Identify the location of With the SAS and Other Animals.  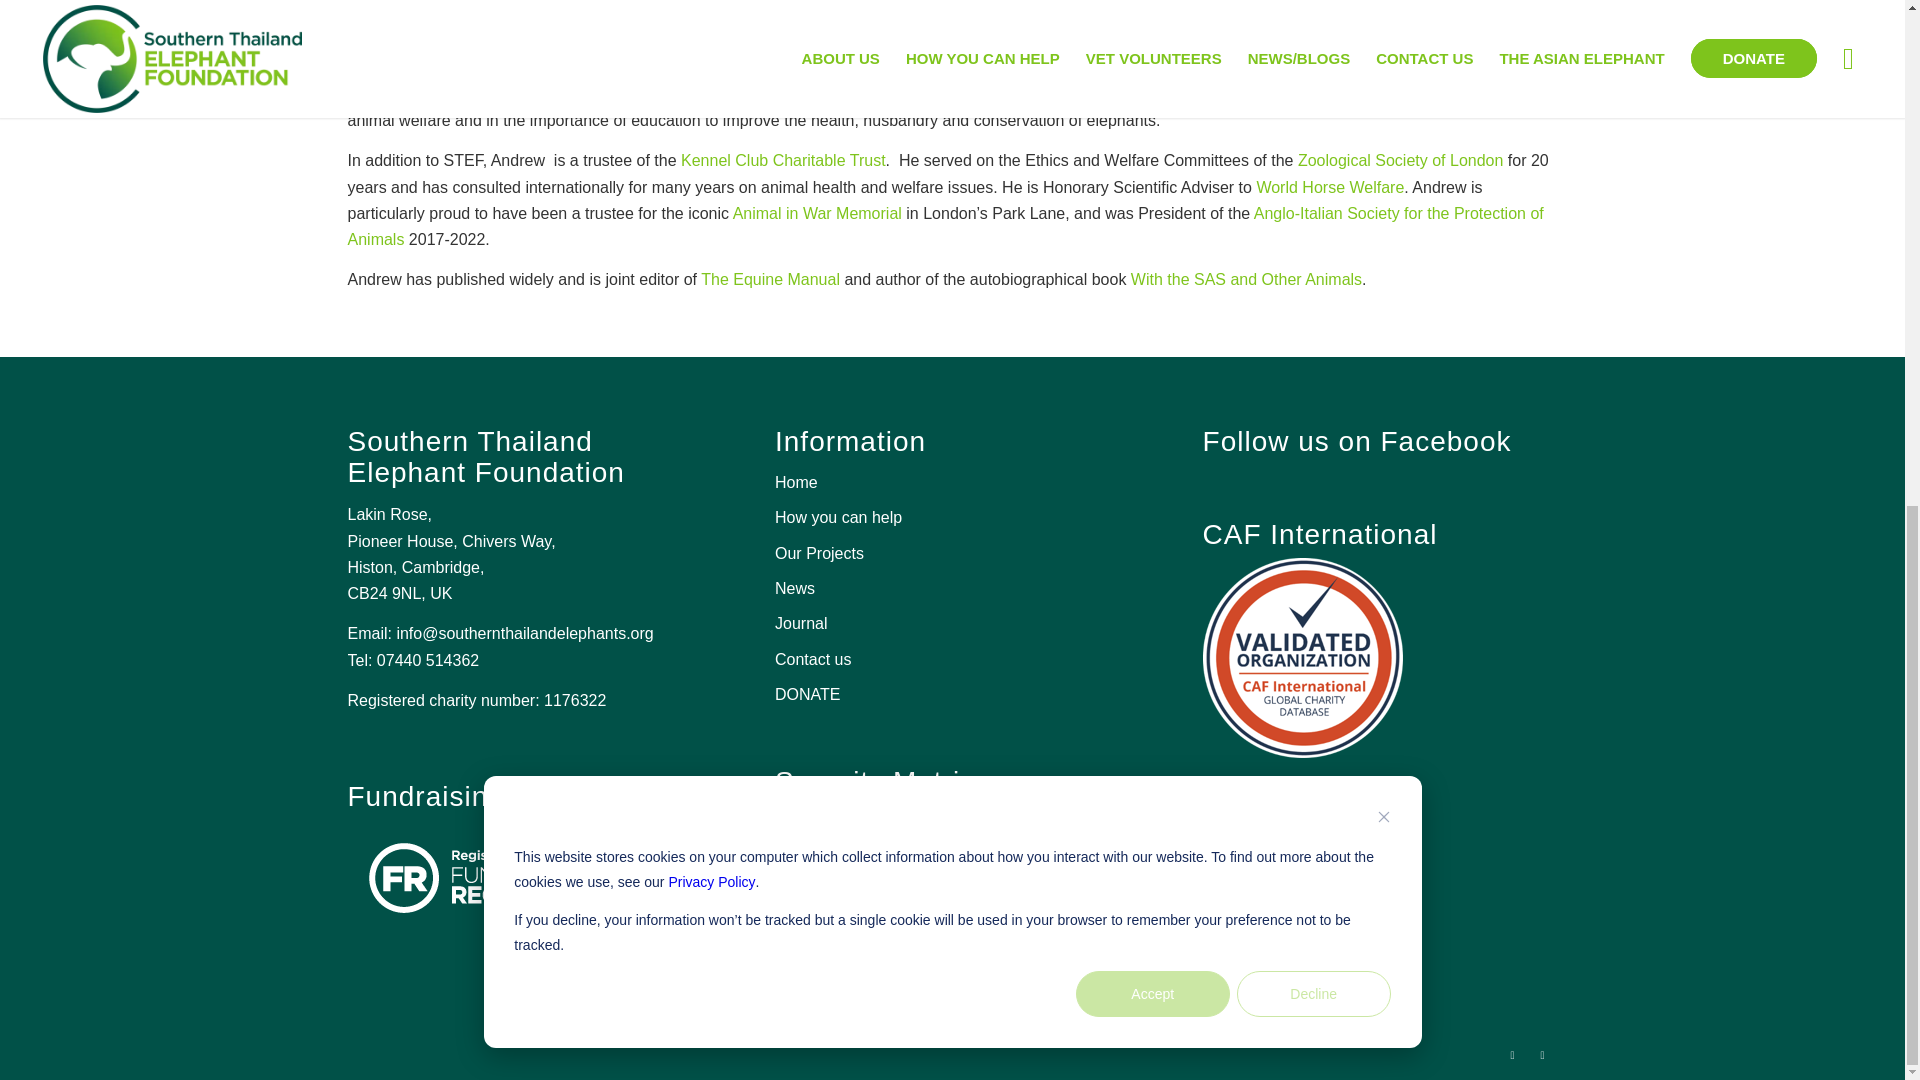
(1246, 280).